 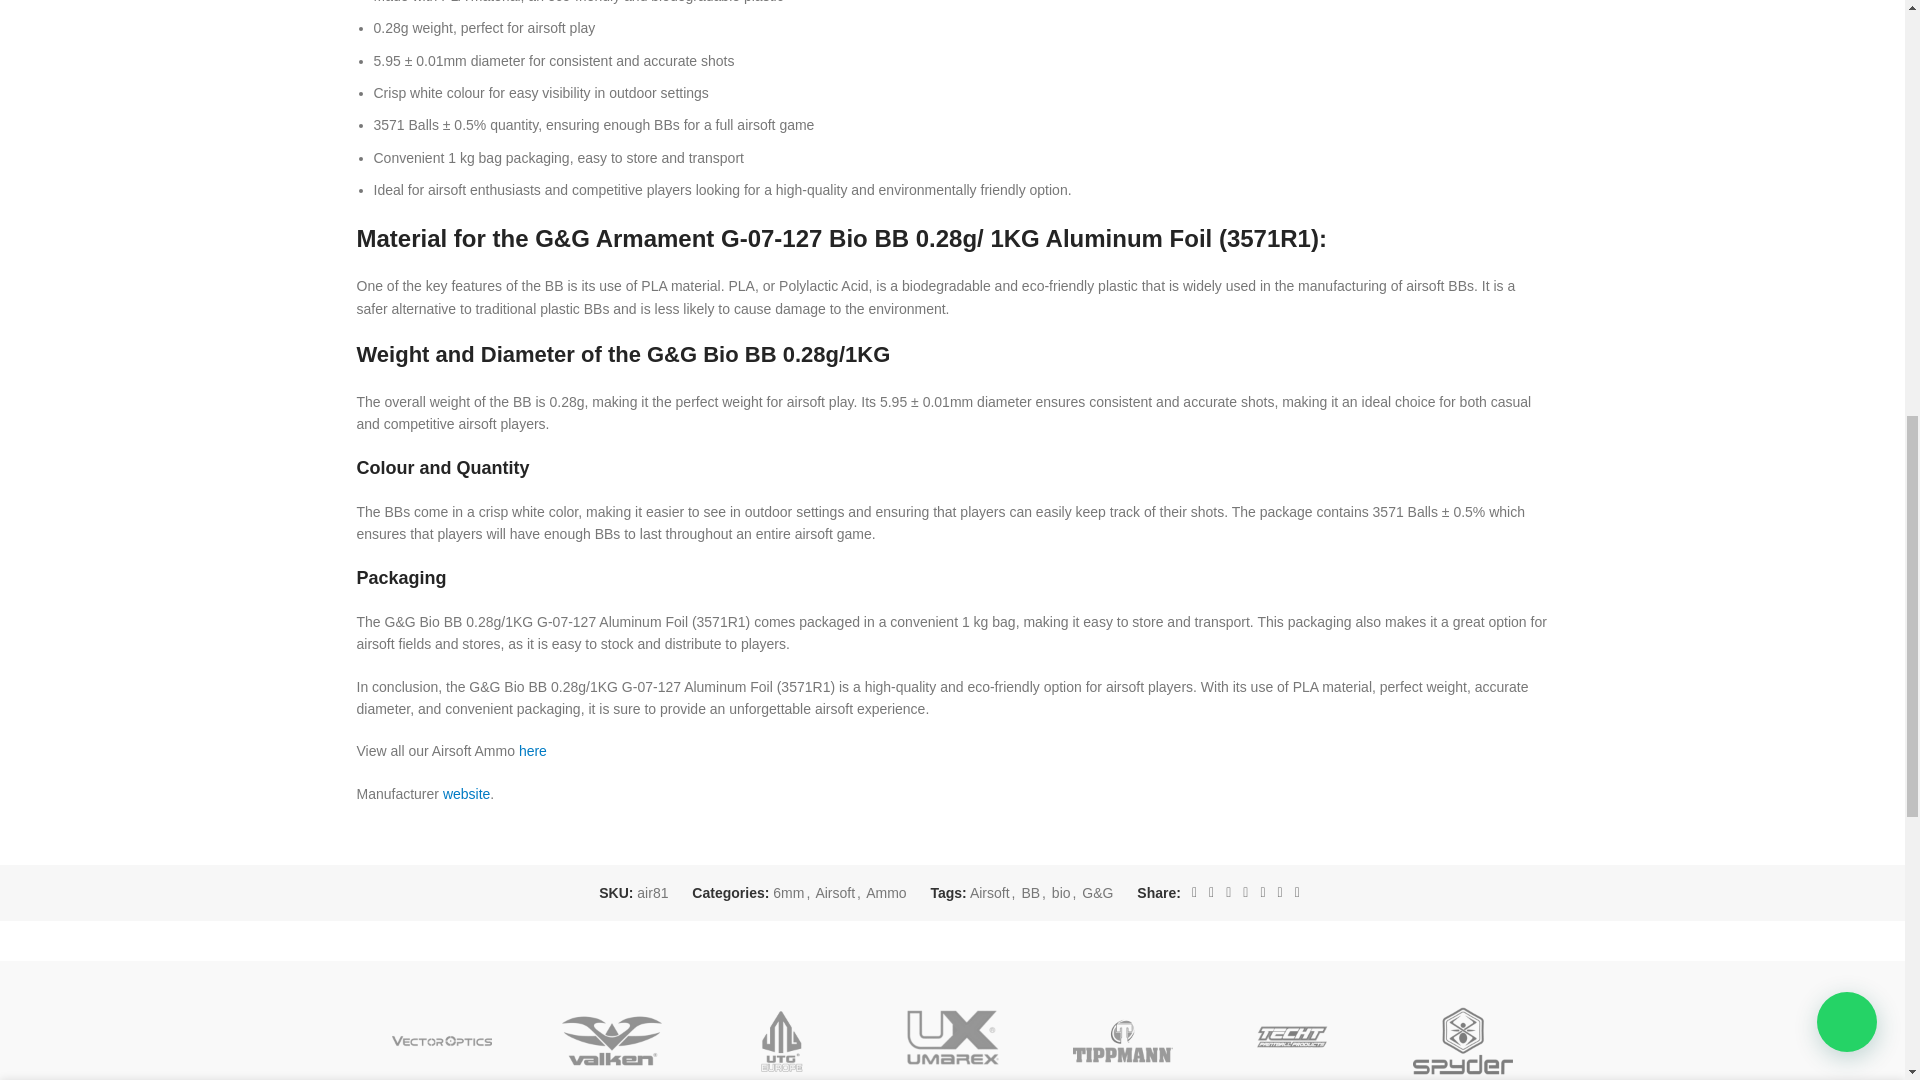 What do you see at coordinates (782, 1025) in the screenshot?
I see `UTG` at bounding box center [782, 1025].